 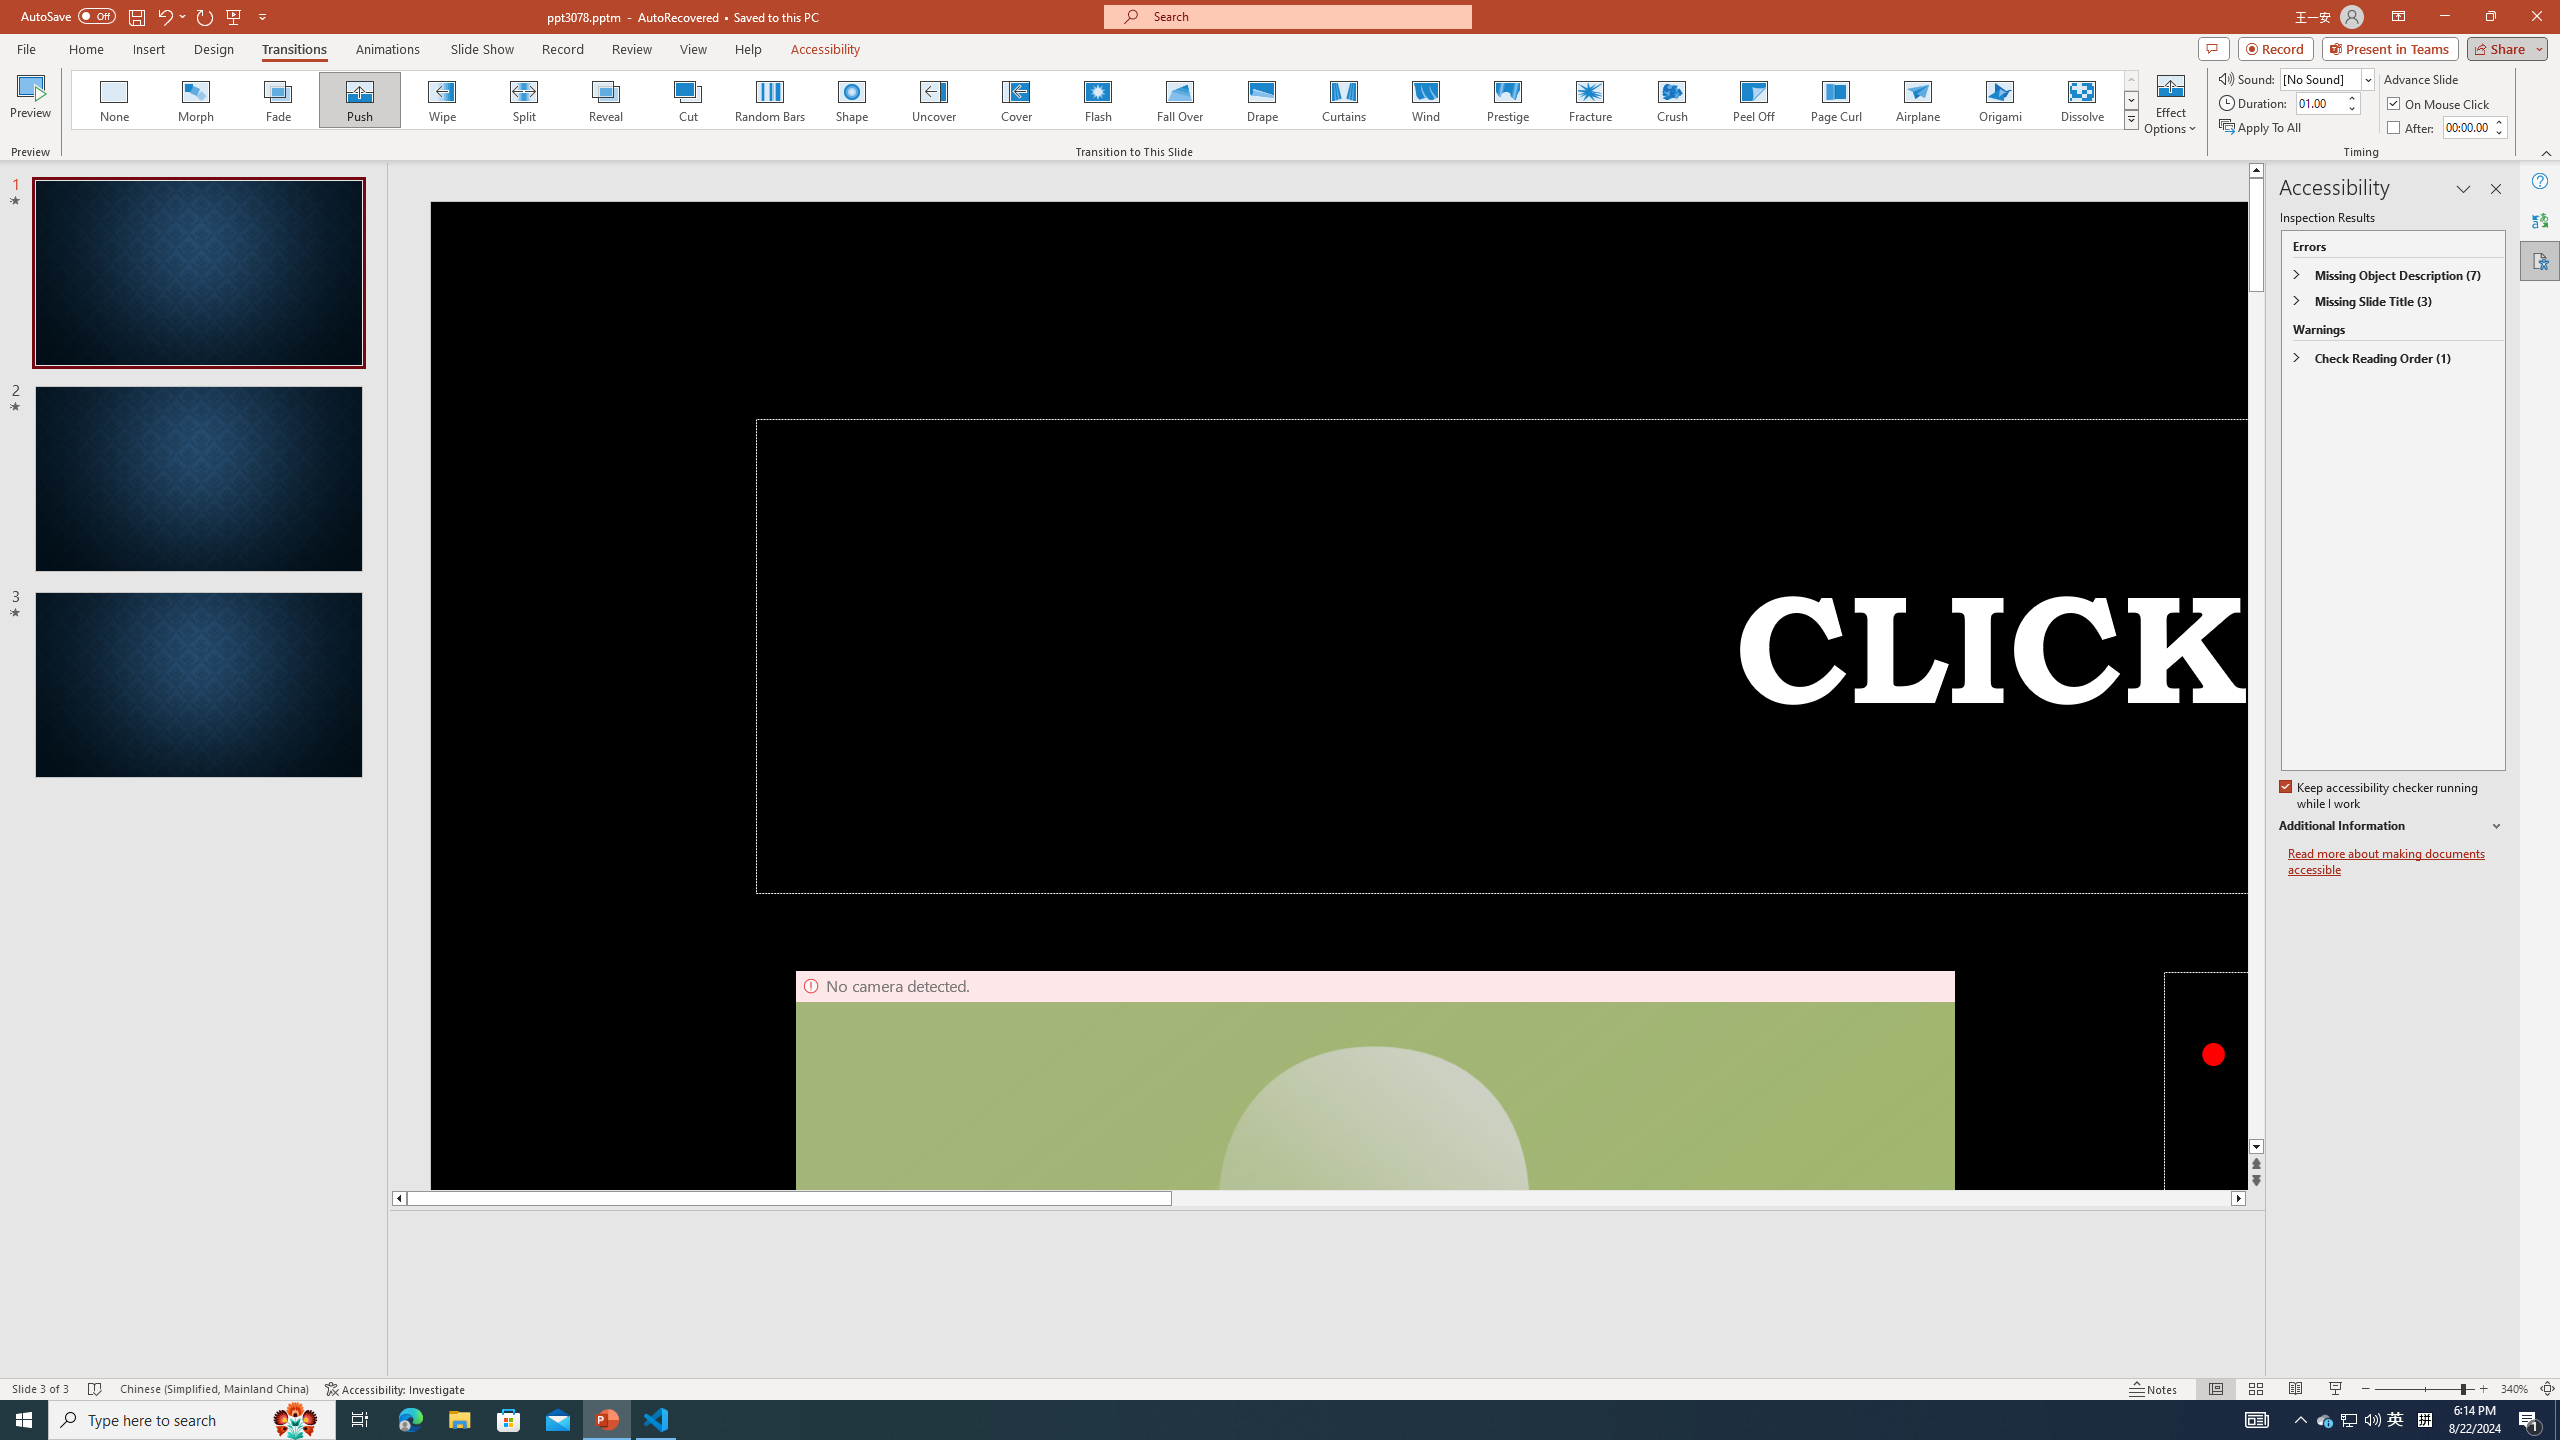 I want to click on Origami, so click(x=1999, y=100).